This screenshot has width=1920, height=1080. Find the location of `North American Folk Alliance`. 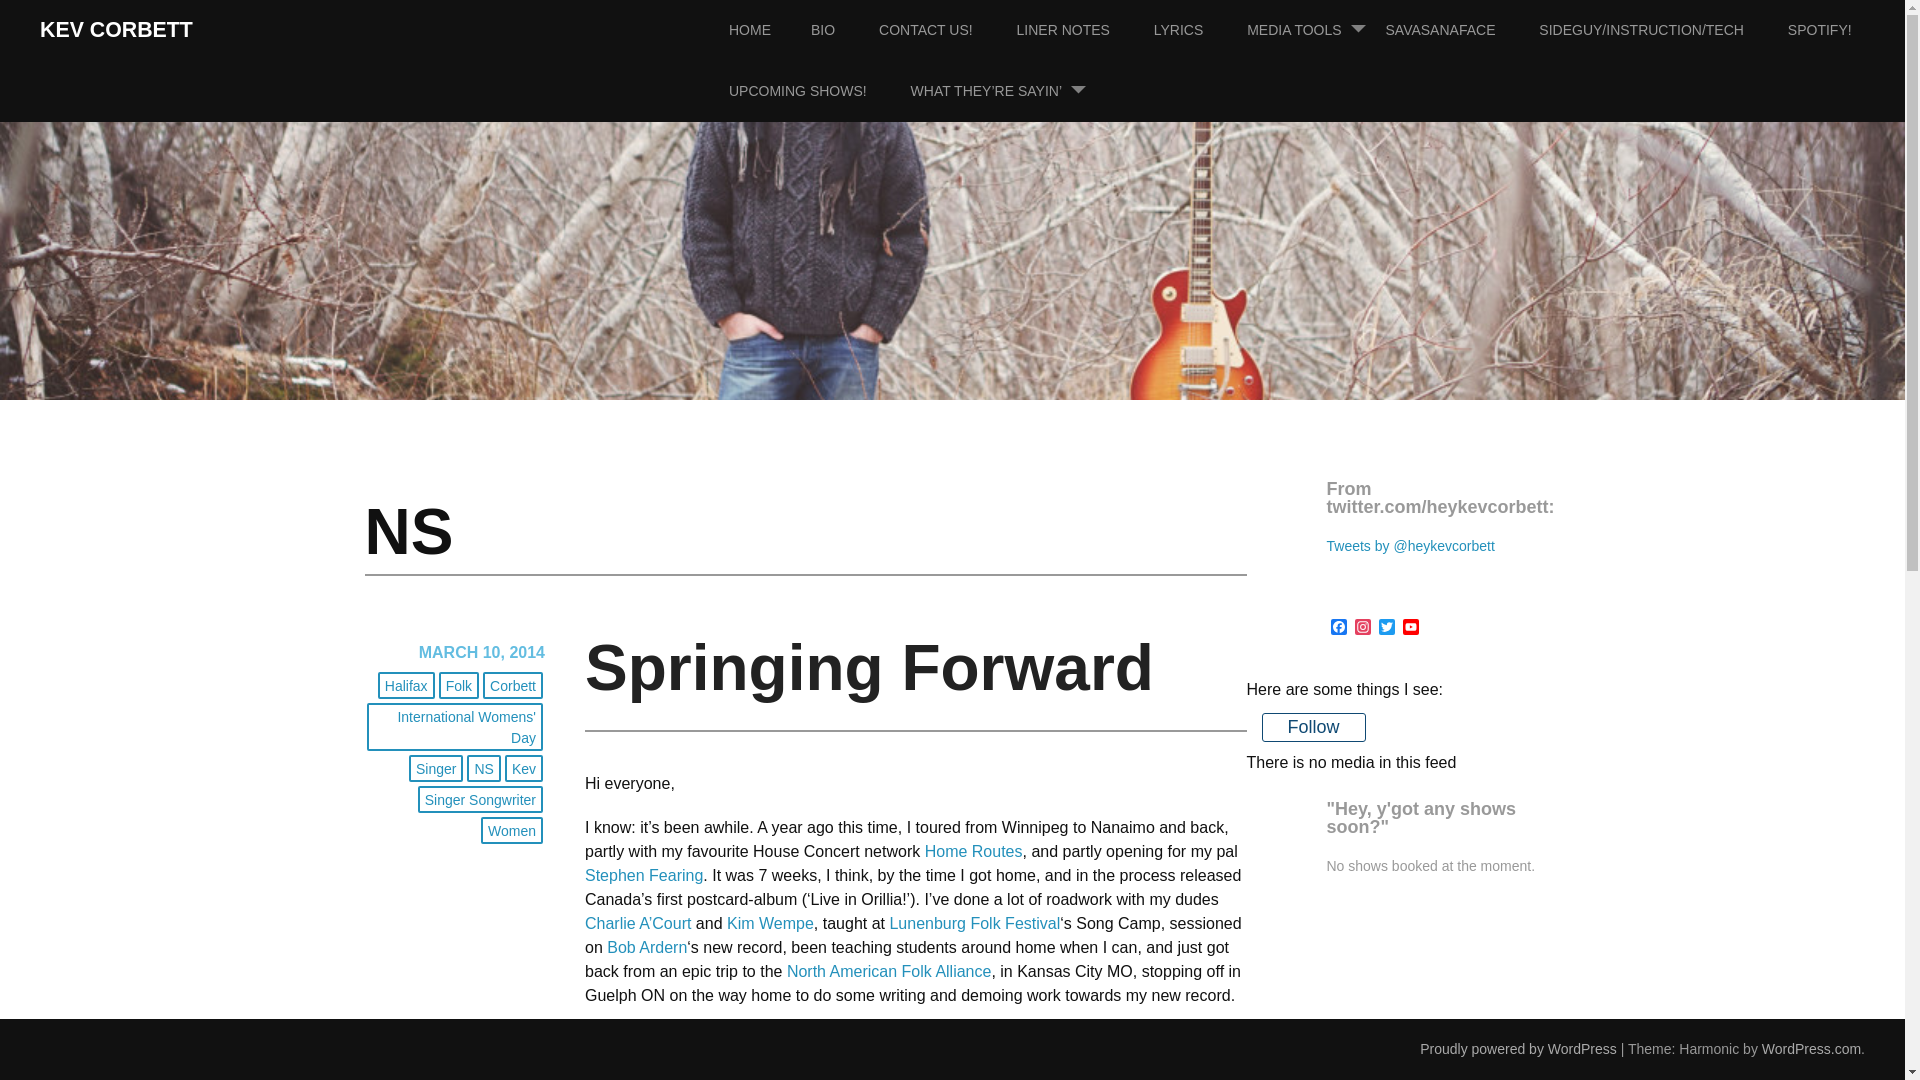

North American Folk Alliance is located at coordinates (890, 971).